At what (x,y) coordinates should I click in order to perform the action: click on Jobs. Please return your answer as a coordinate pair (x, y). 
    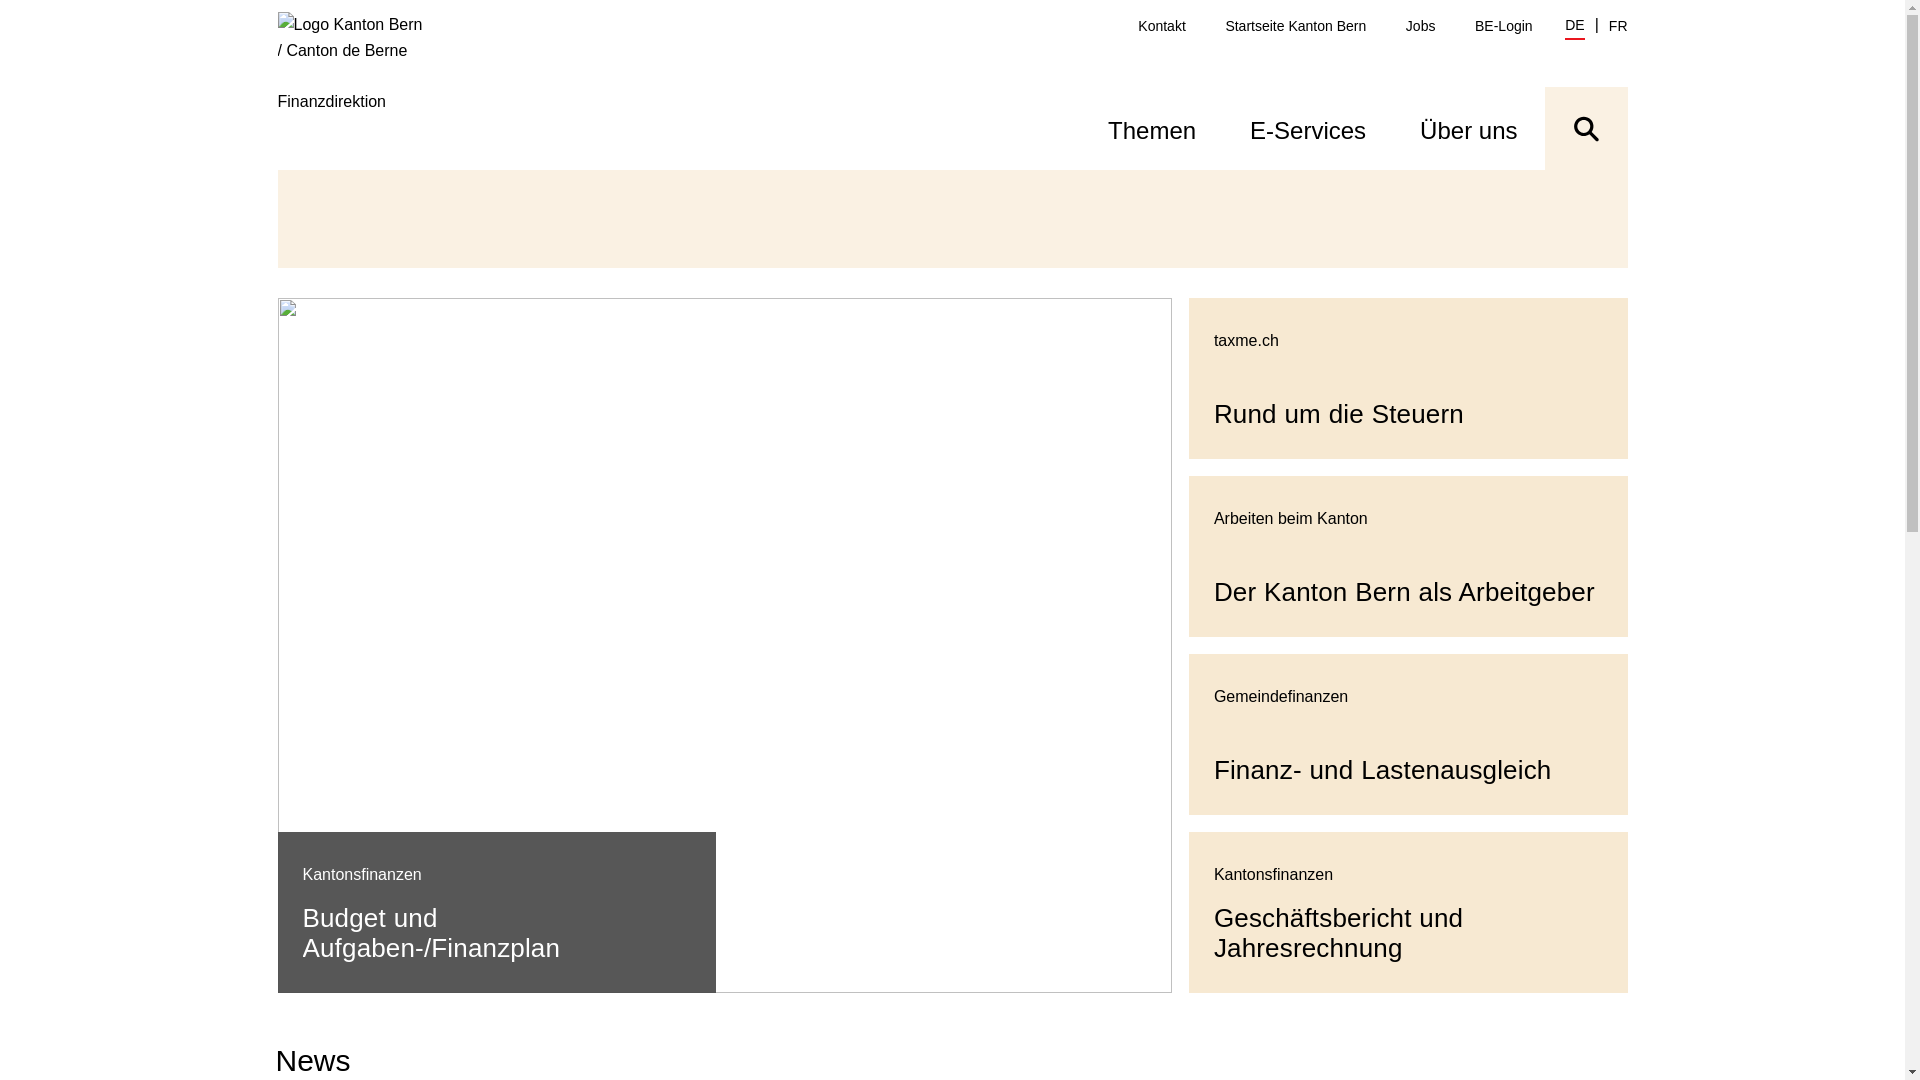
    Looking at the image, I should click on (1421, 26).